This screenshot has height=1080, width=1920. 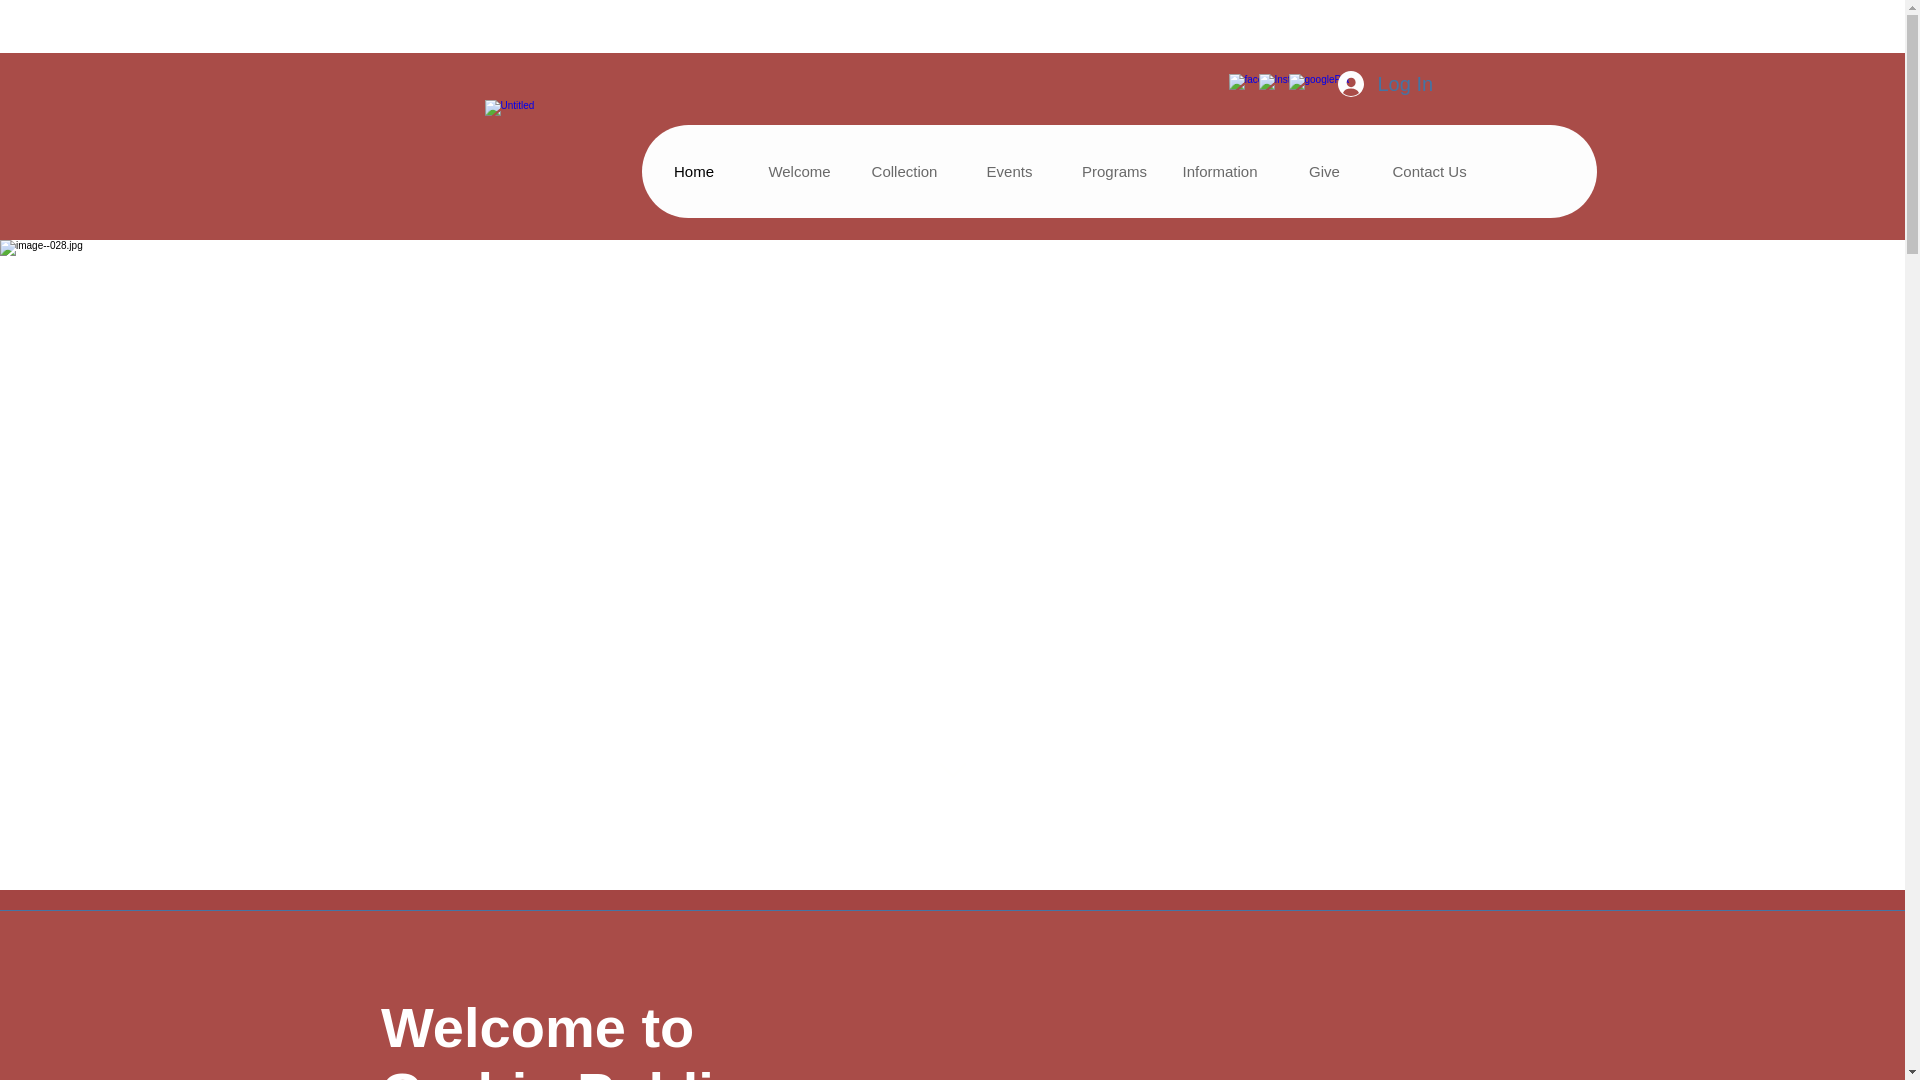 I want to click on Home, so click(x=694, y=172).